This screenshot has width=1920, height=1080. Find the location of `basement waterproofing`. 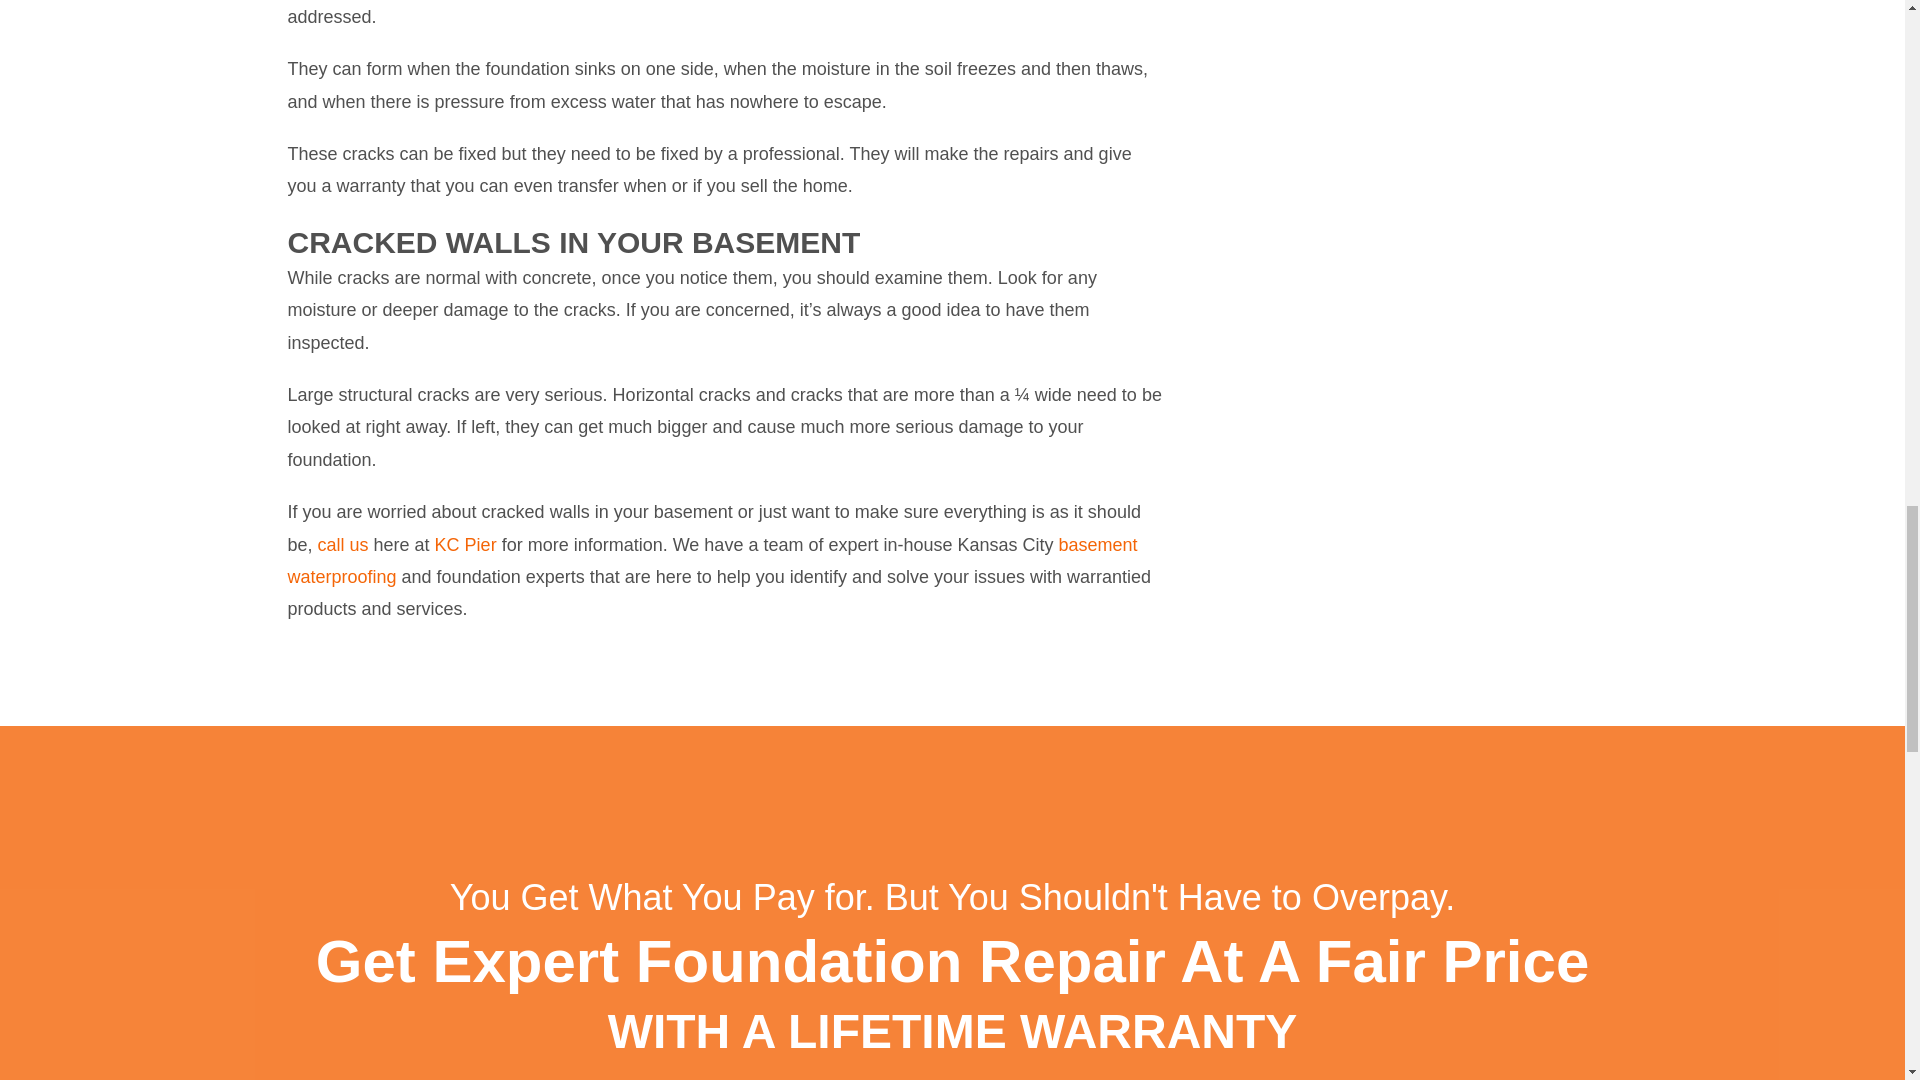

basement waterproofing is located at coordinates (713, 560).